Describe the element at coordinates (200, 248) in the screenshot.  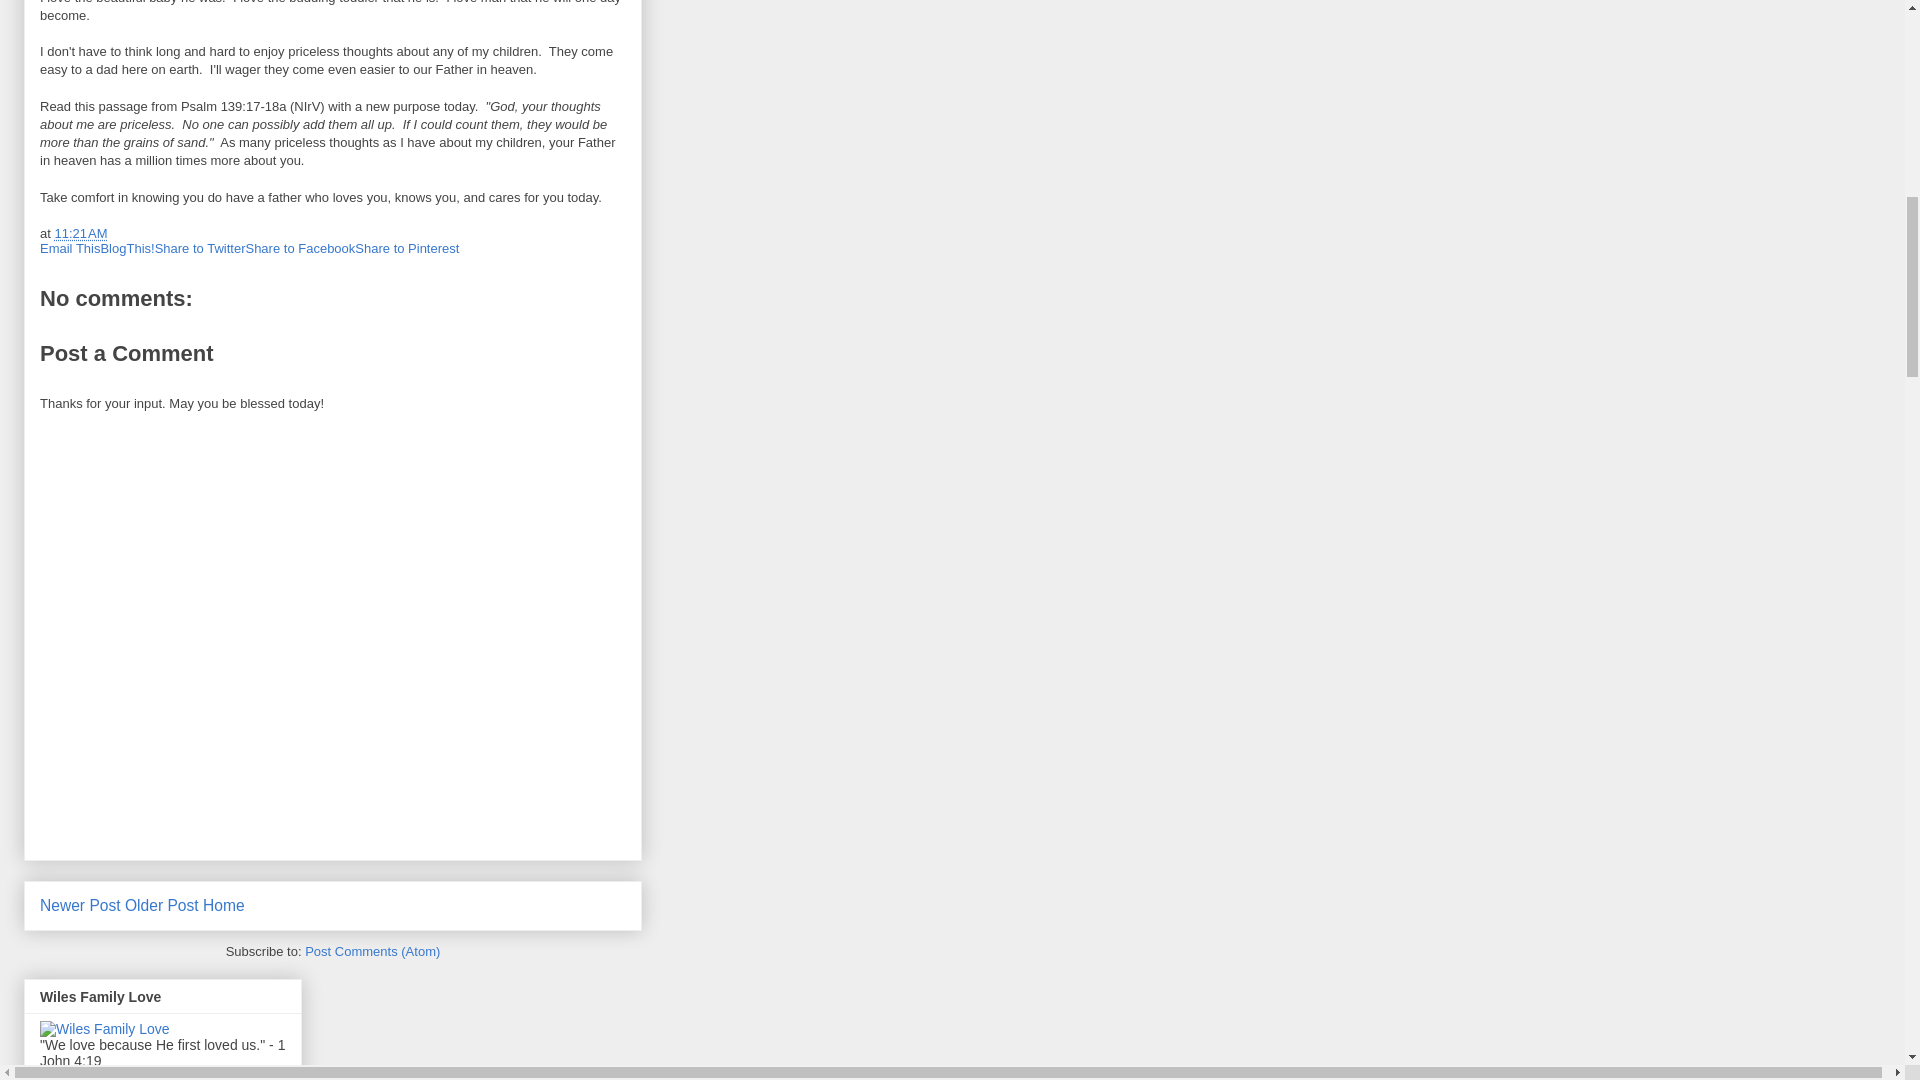
I see `Share to Twitter` at that location.